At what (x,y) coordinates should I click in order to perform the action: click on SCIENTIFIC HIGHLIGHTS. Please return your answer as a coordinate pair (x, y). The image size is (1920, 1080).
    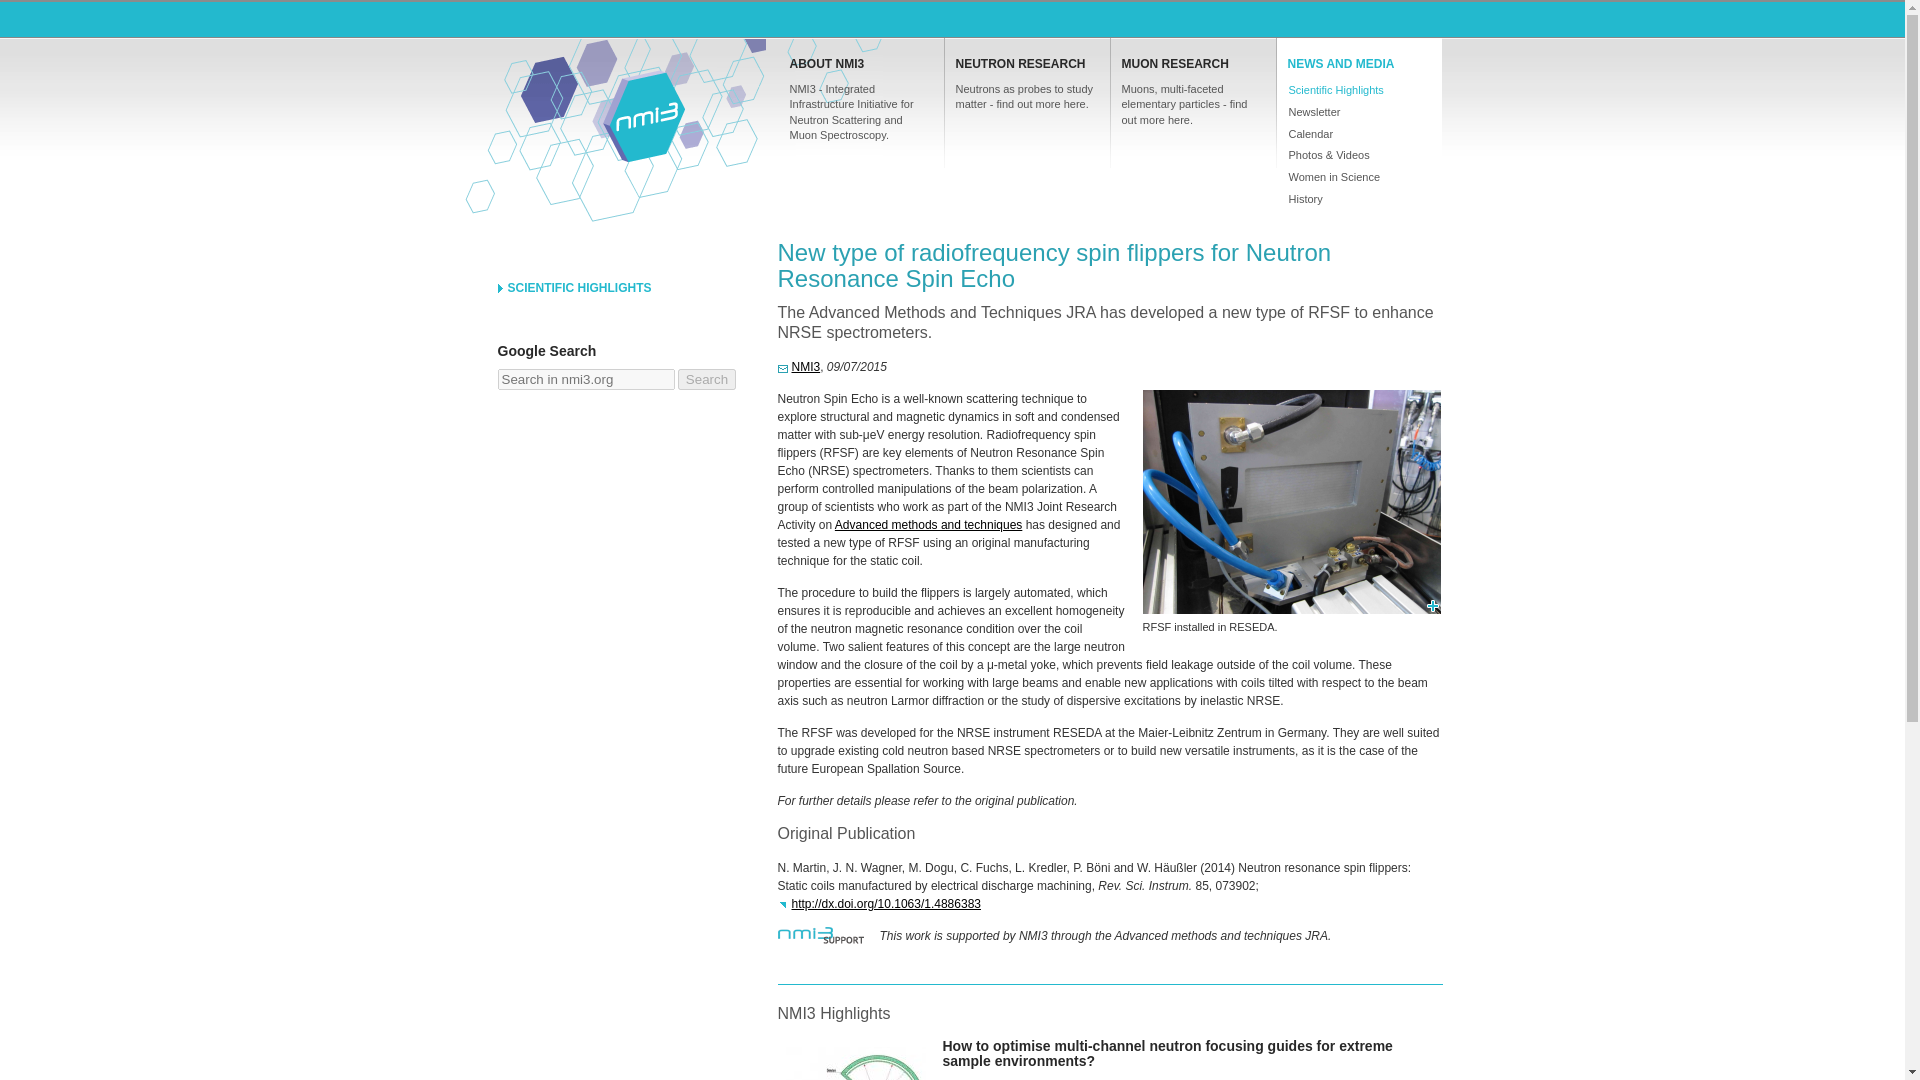
    Looking at the image, I should click on (622, 287).